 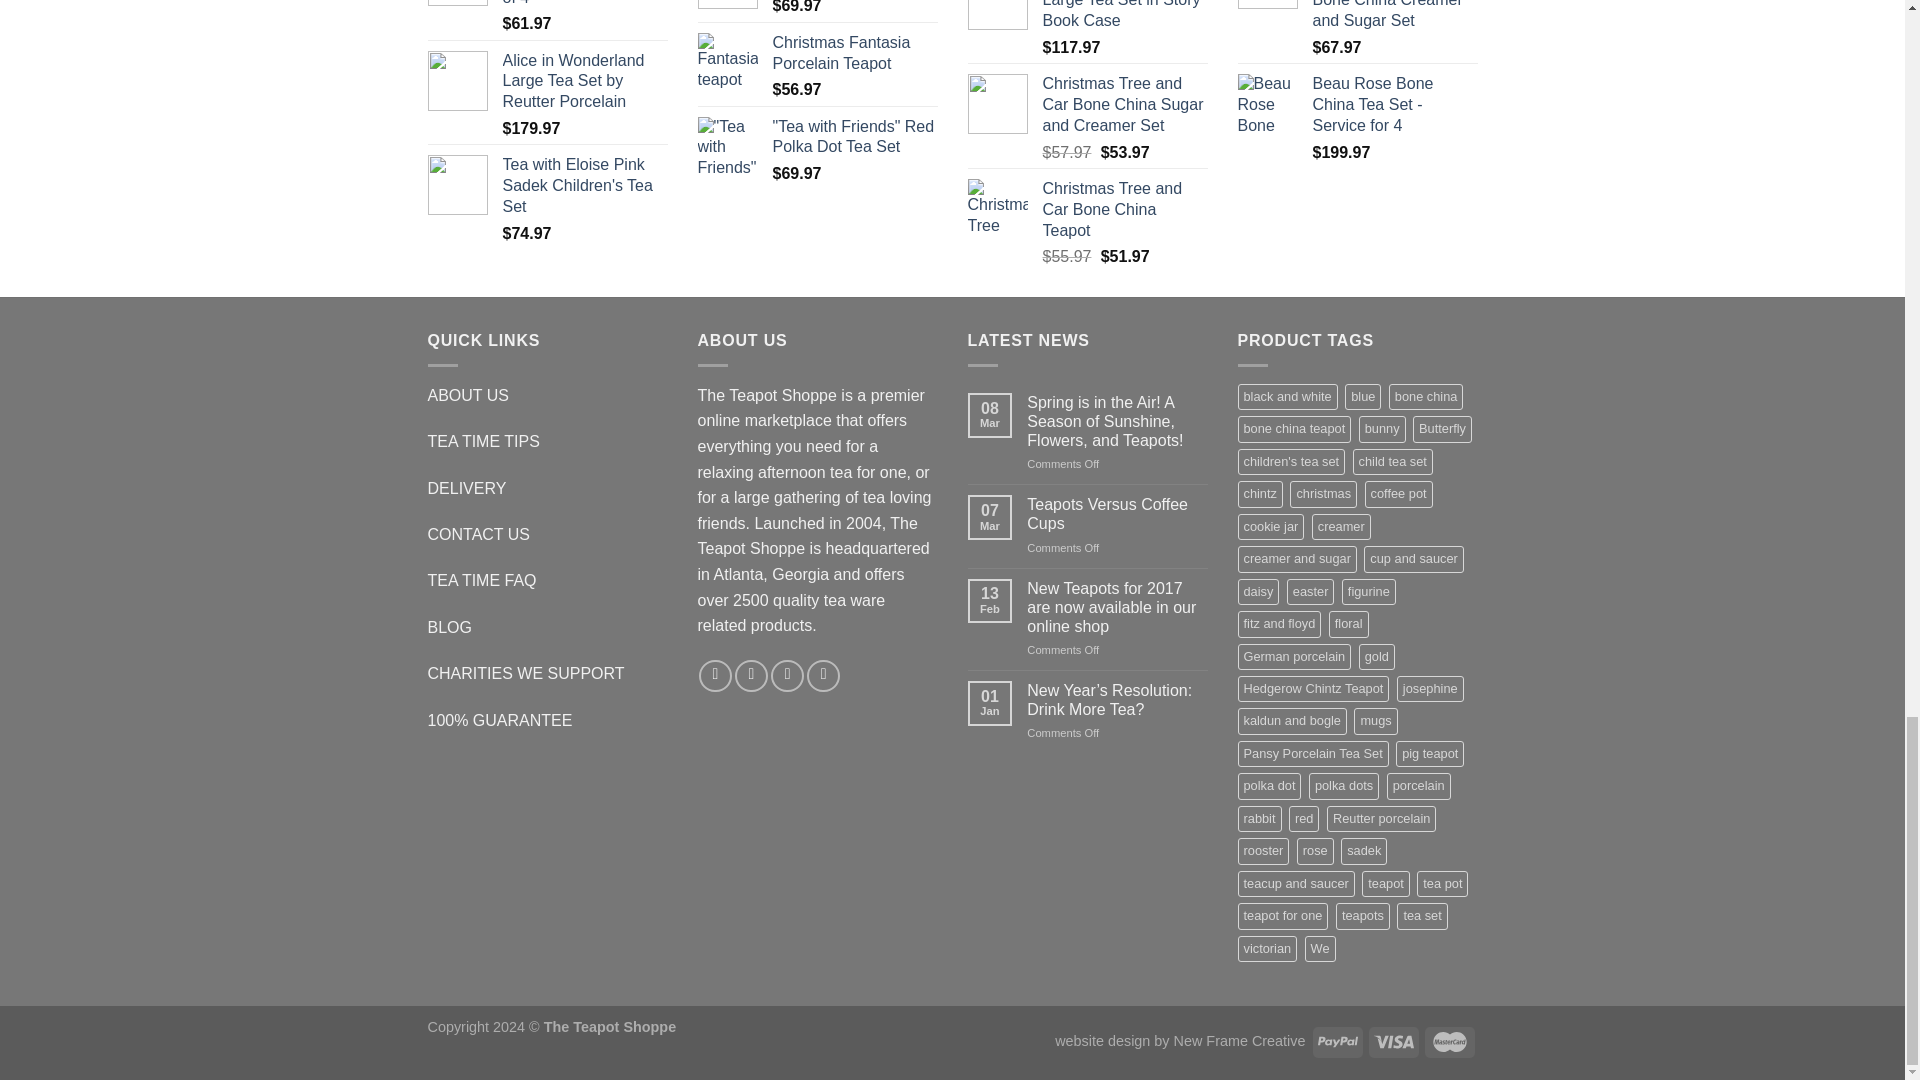 What do you see at coordinates (714, 676) in the screenshot?
I see `Follow on Facebook` at bounding box center [714, 676].